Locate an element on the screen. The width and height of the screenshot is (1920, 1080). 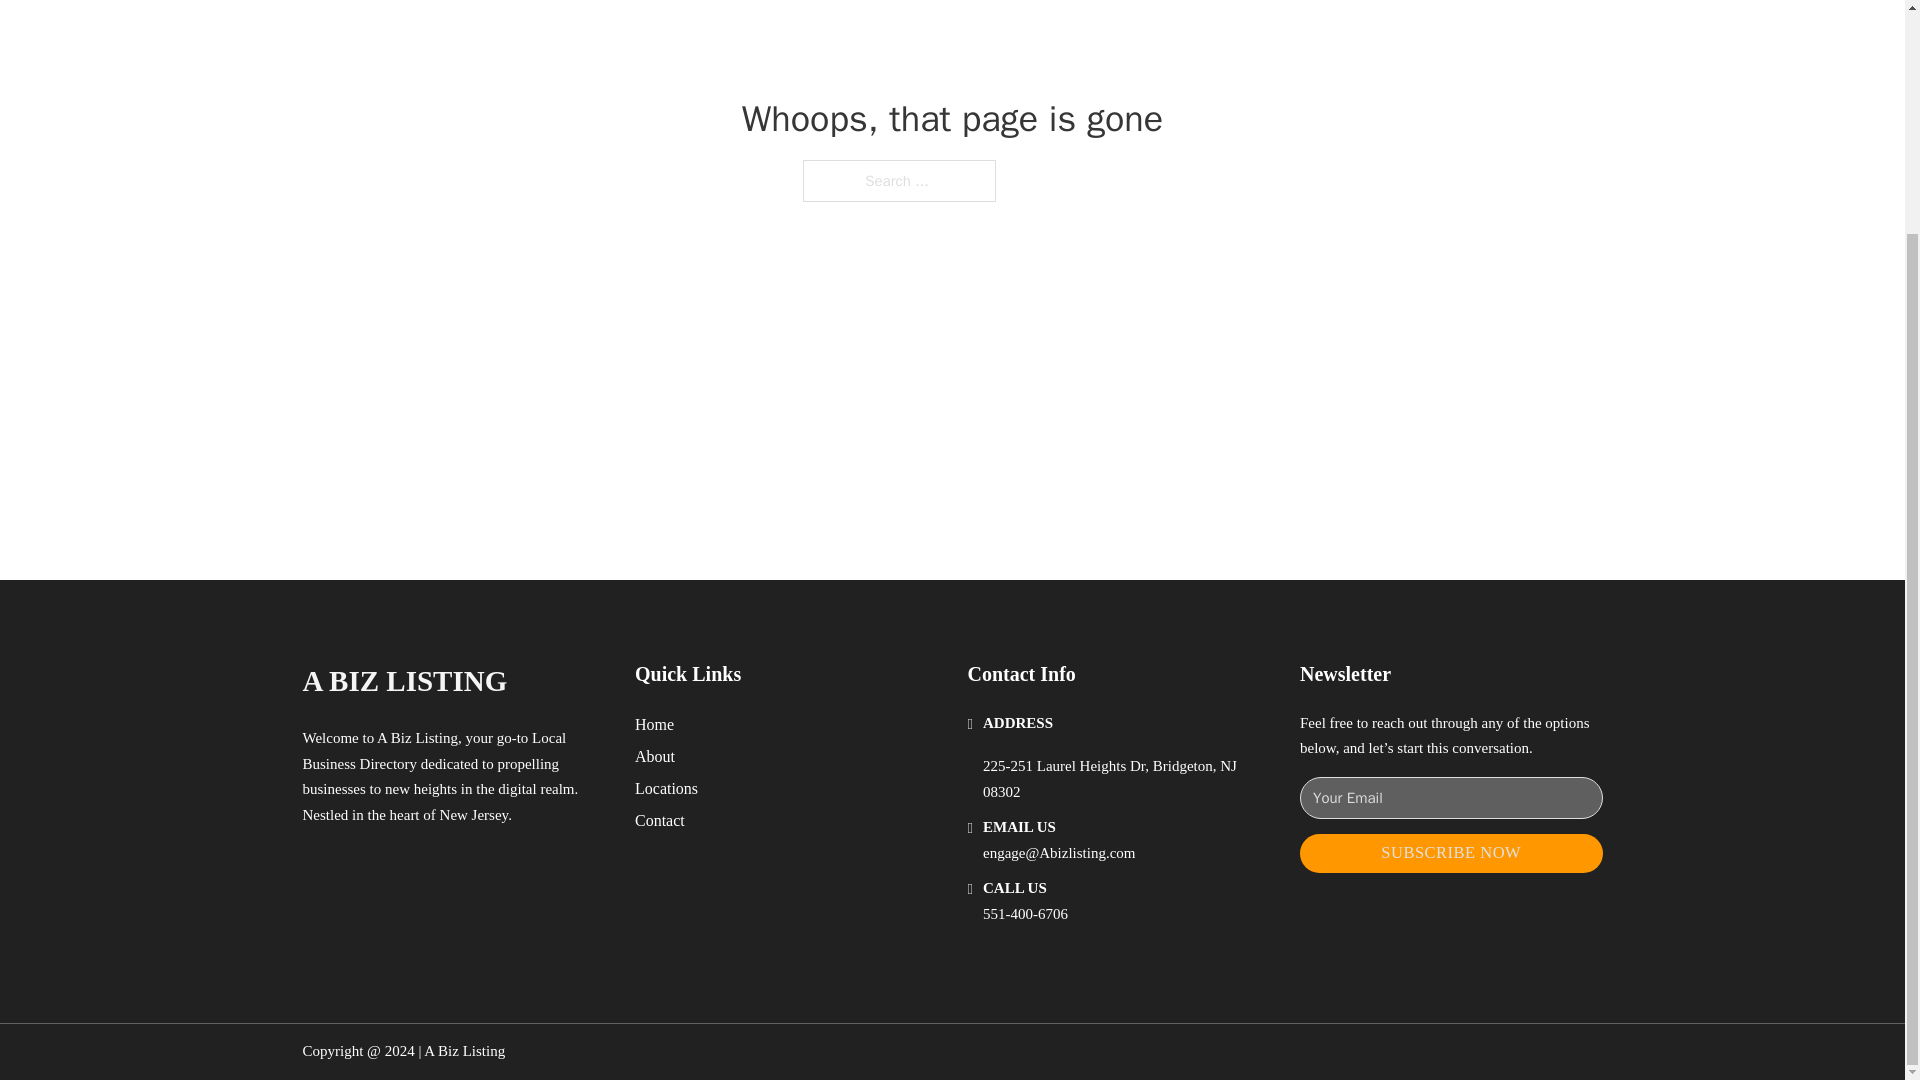
Contact is located at coordinates (660, 820).